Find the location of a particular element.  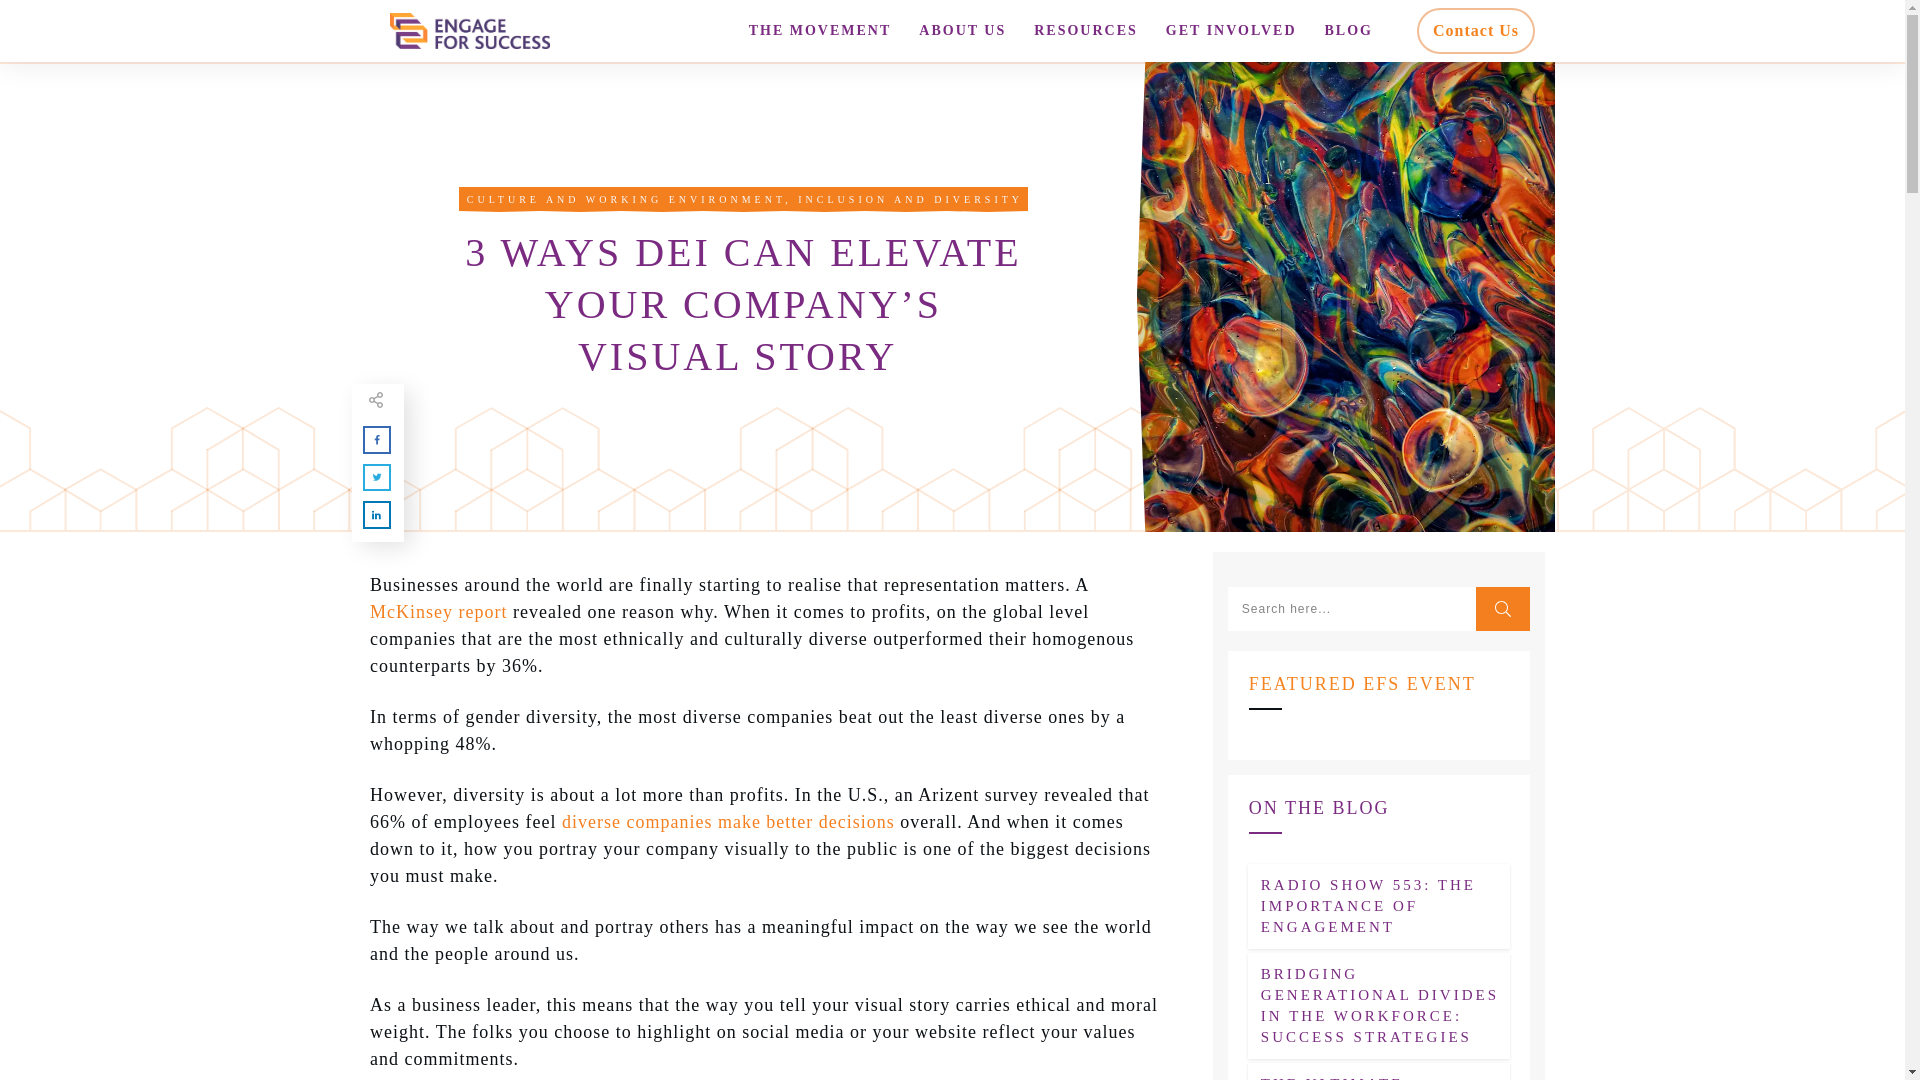

CULTURE AND WORKING ENVIRONMENT is located at coordinates (626, 200).